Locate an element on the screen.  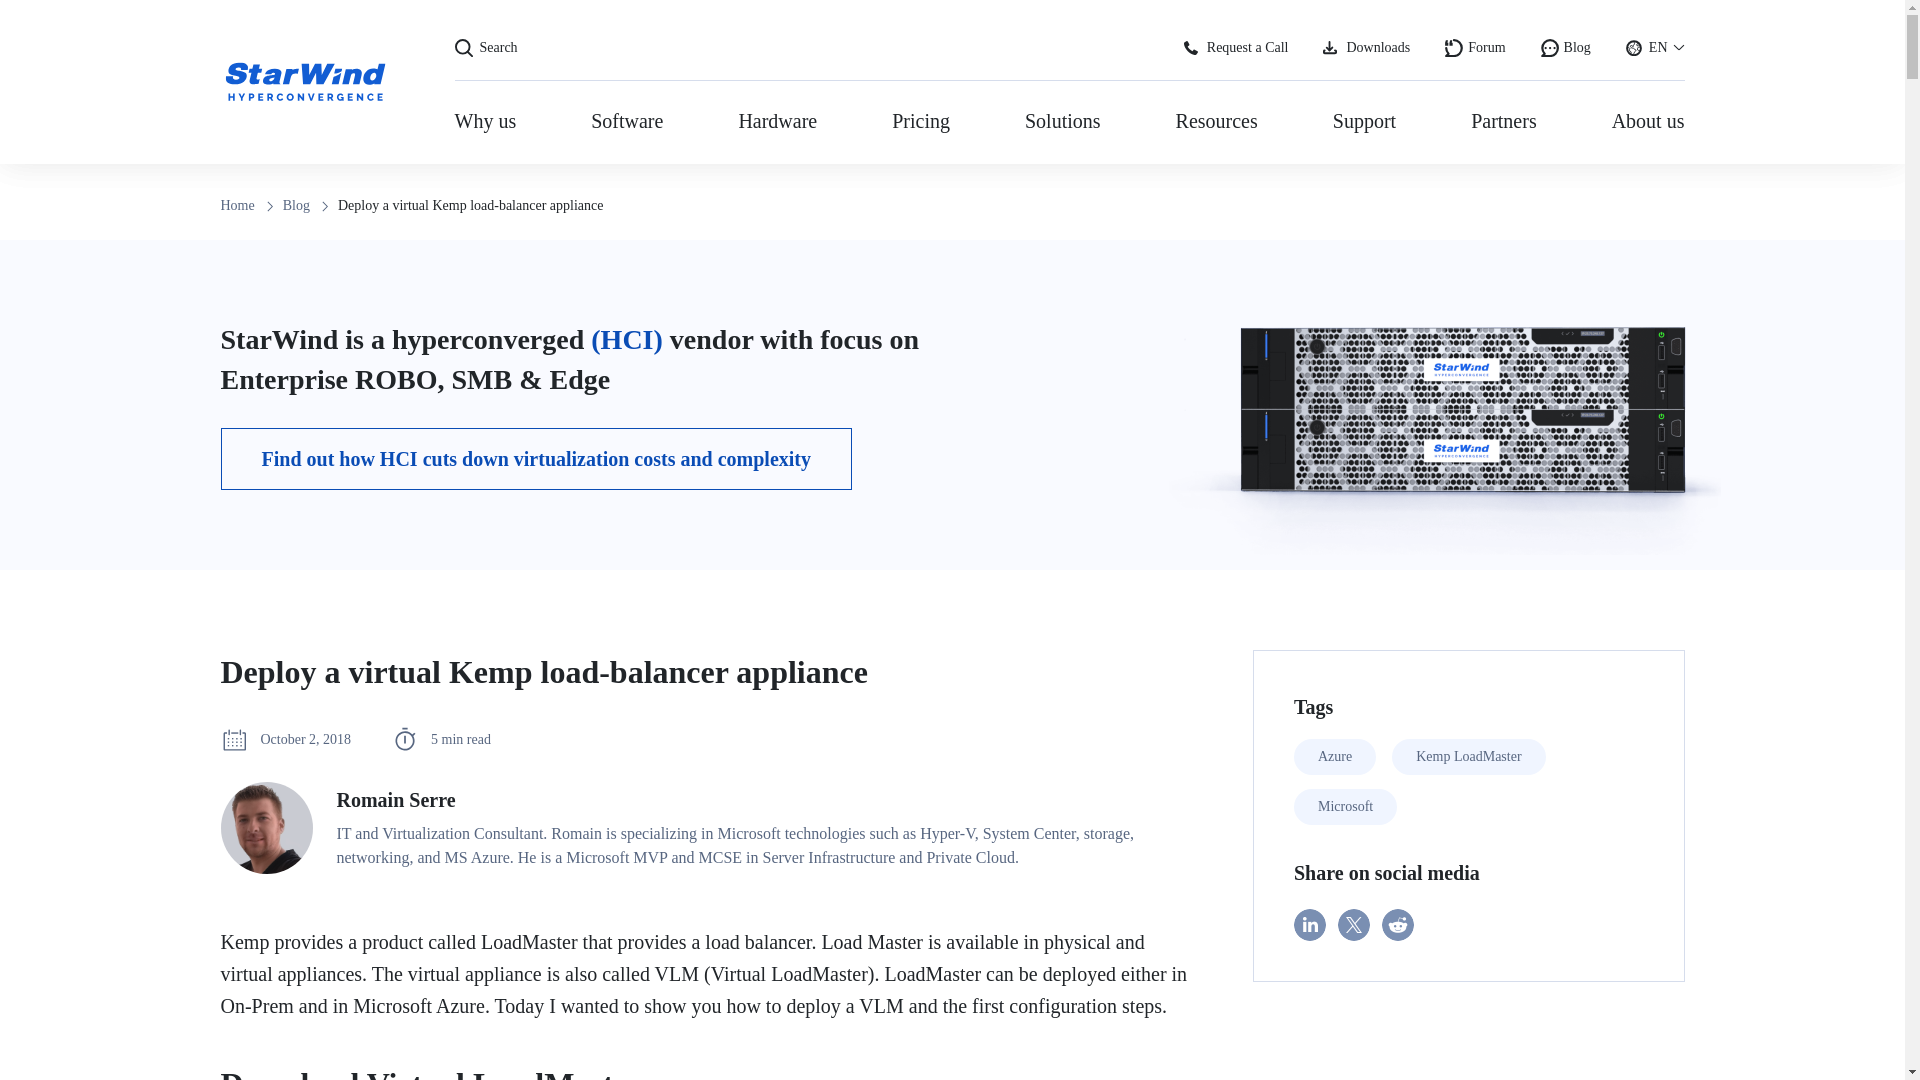
Hardware is located at coordinates (777, 122).